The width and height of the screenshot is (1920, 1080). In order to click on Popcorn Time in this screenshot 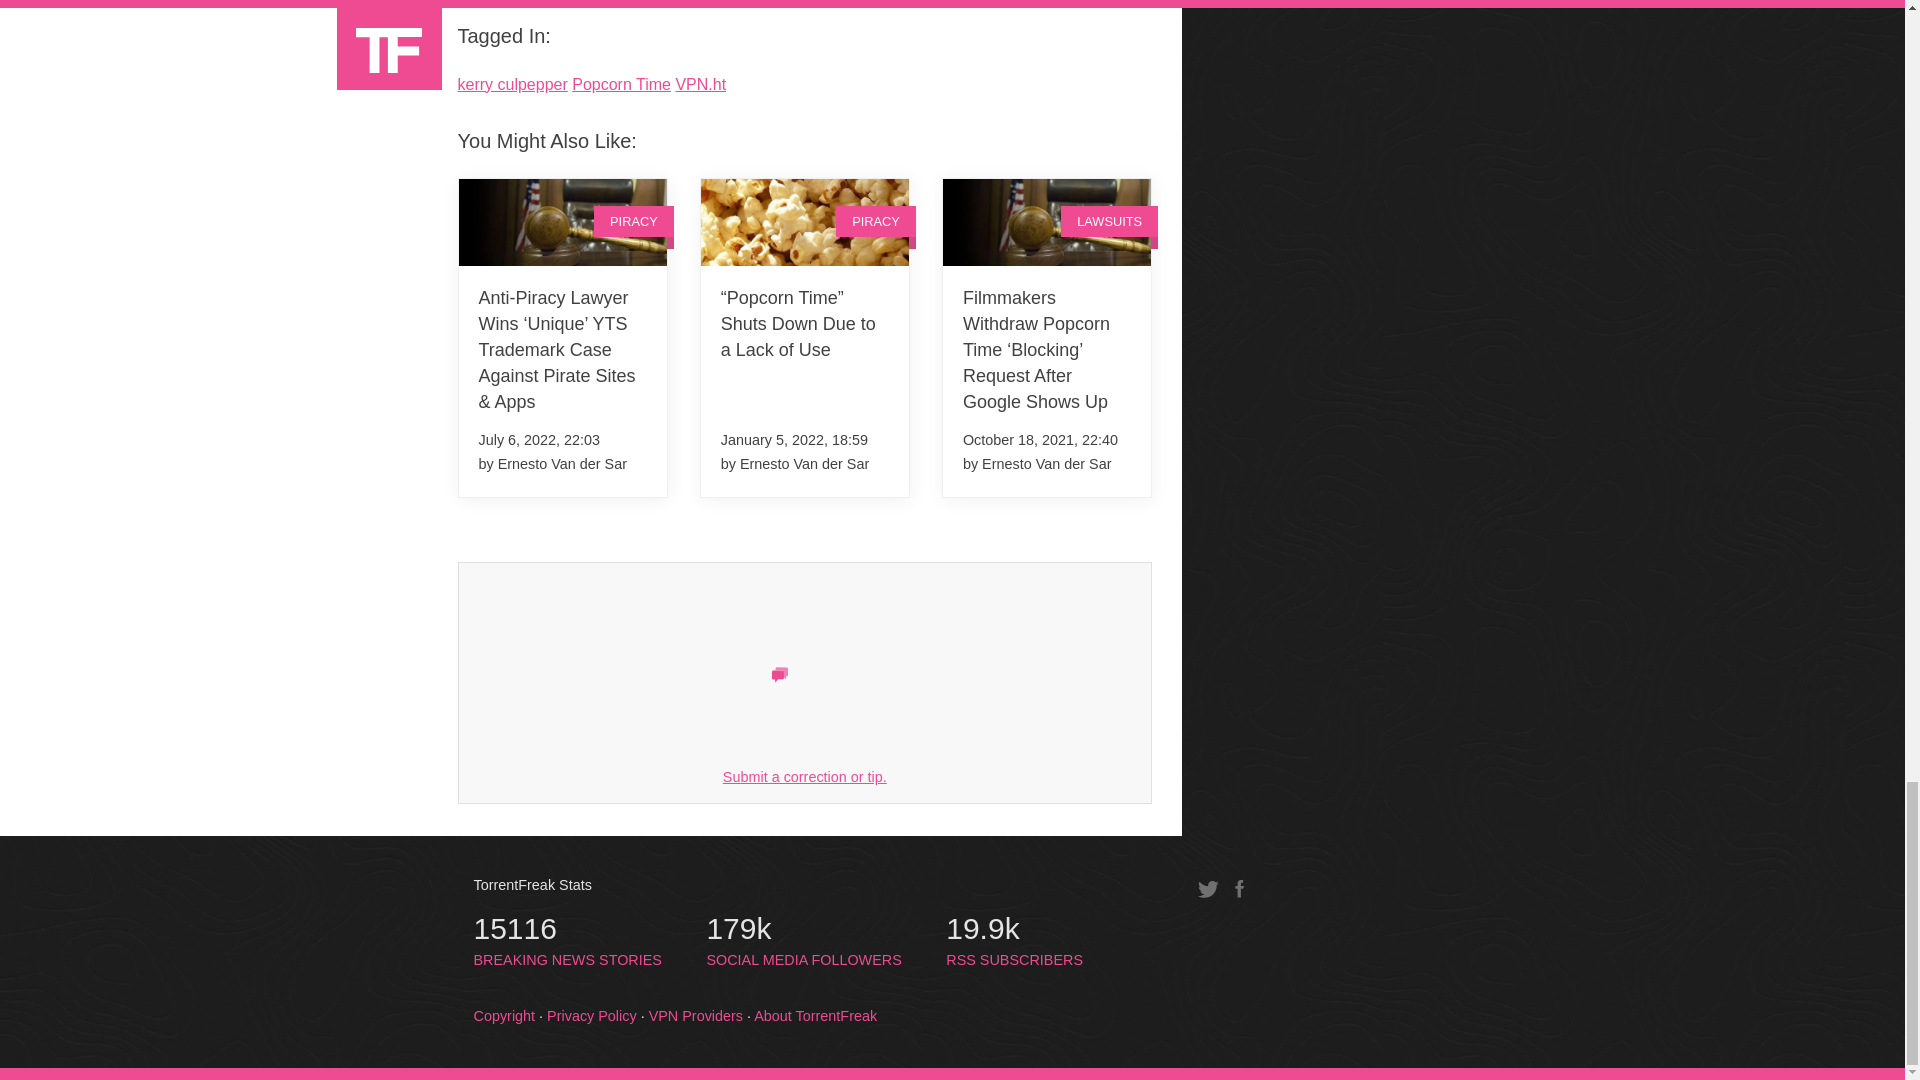, I will do `click(621, 84)`.